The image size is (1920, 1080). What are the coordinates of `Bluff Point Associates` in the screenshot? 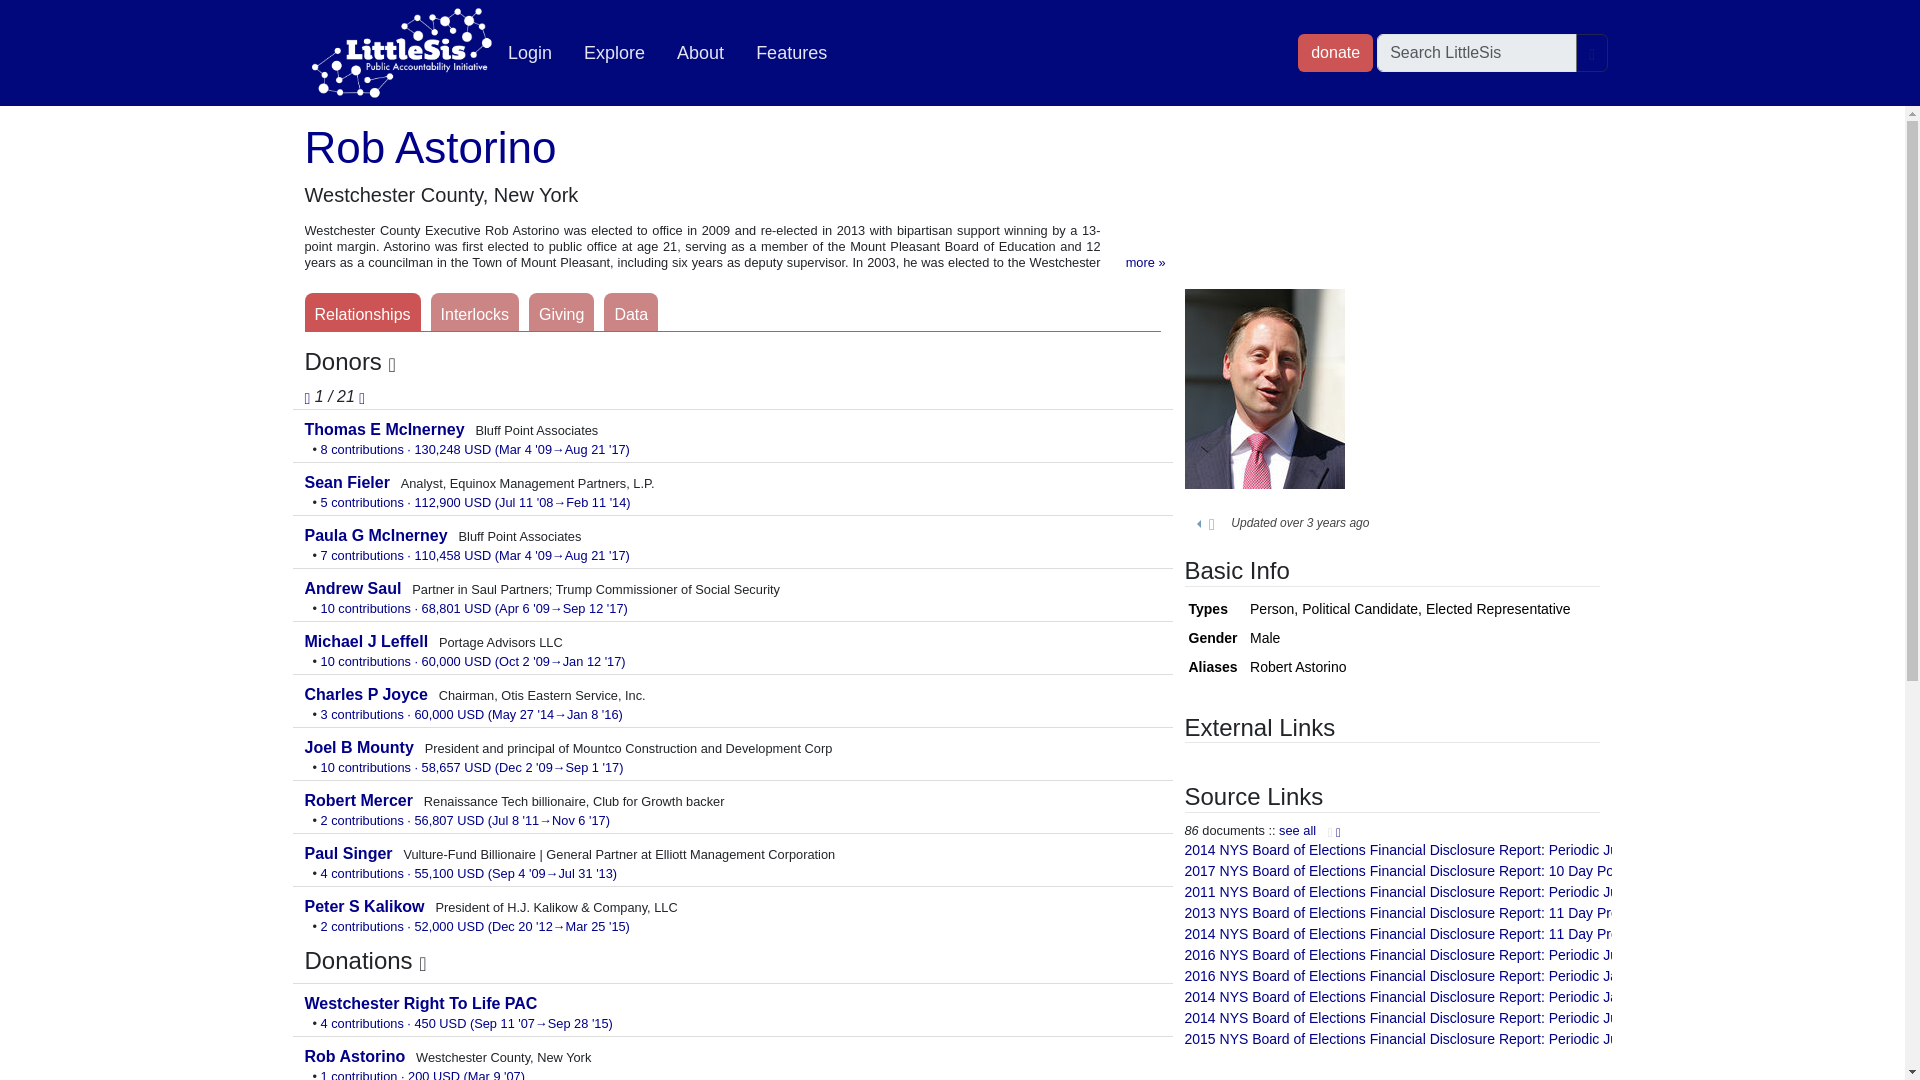 It's located at (377, 536).